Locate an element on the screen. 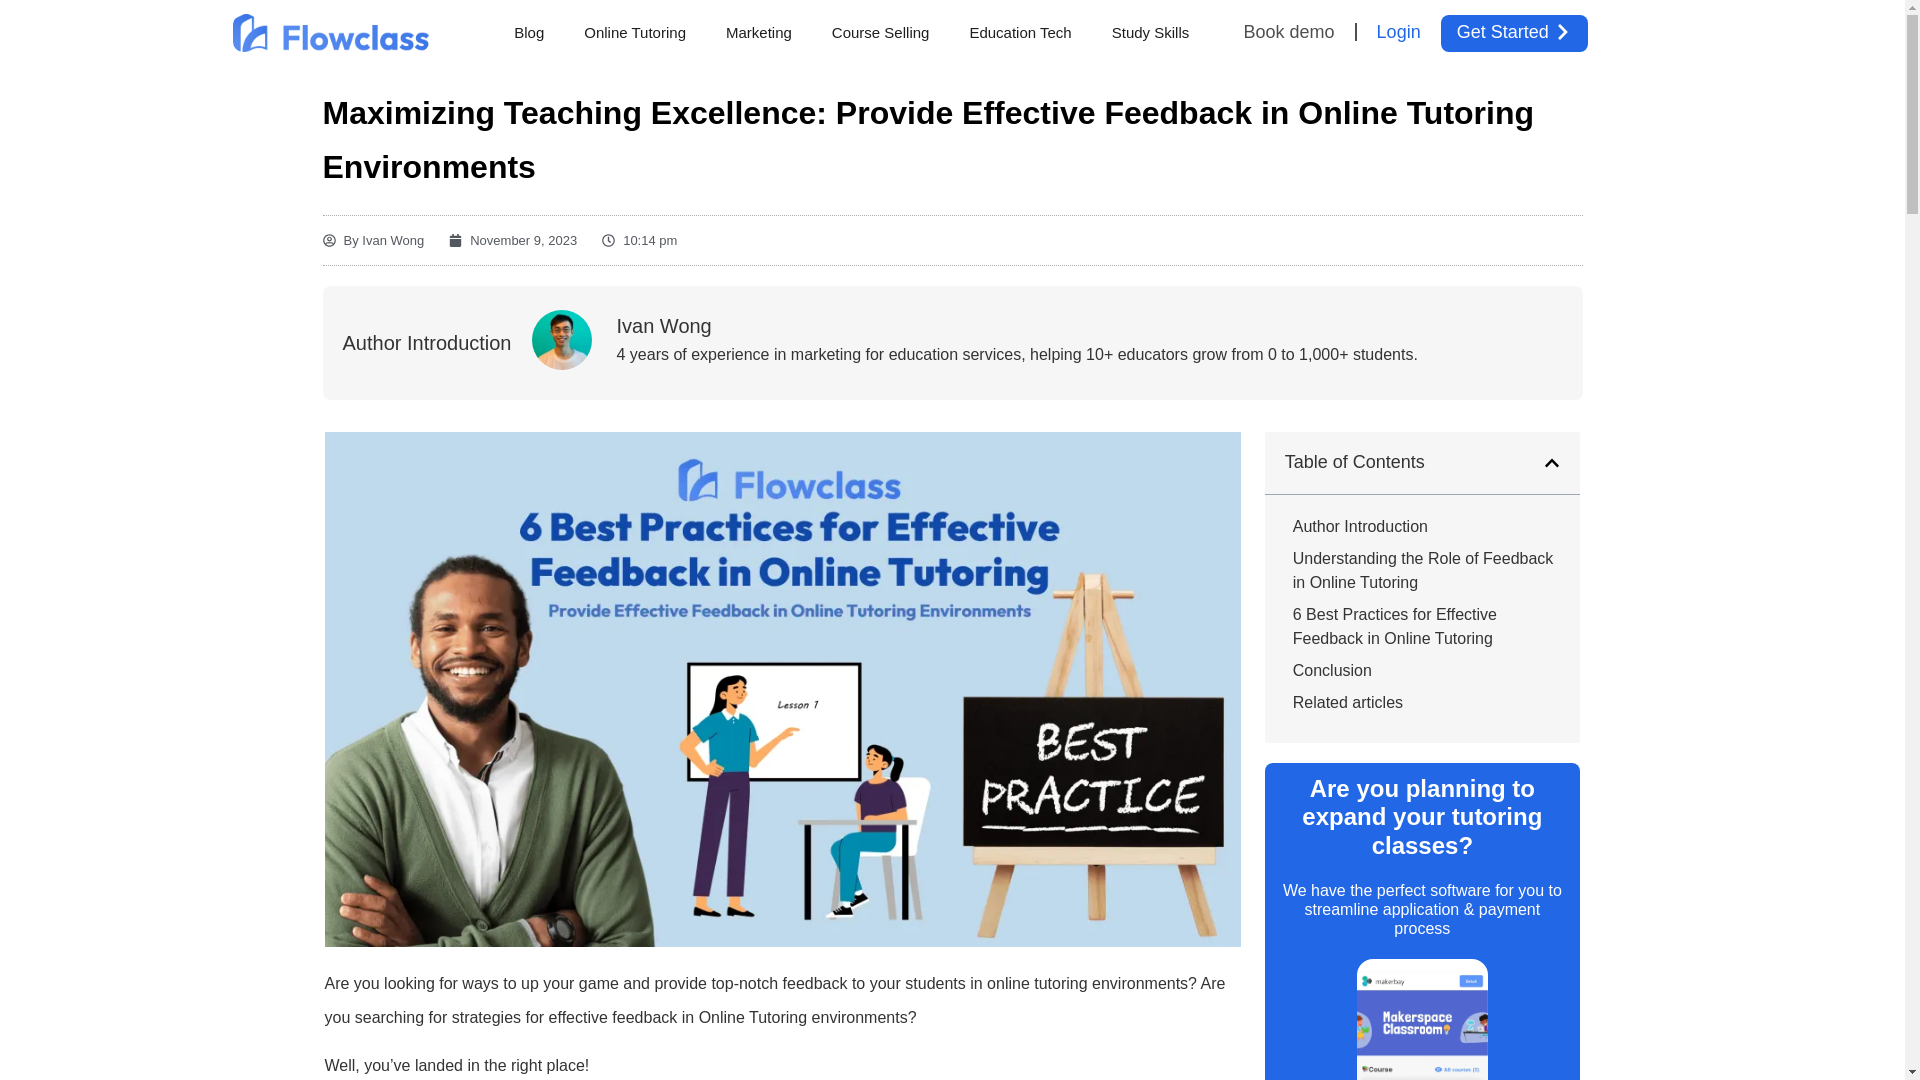  Online Tutoring is located at coordinates (635, 32).